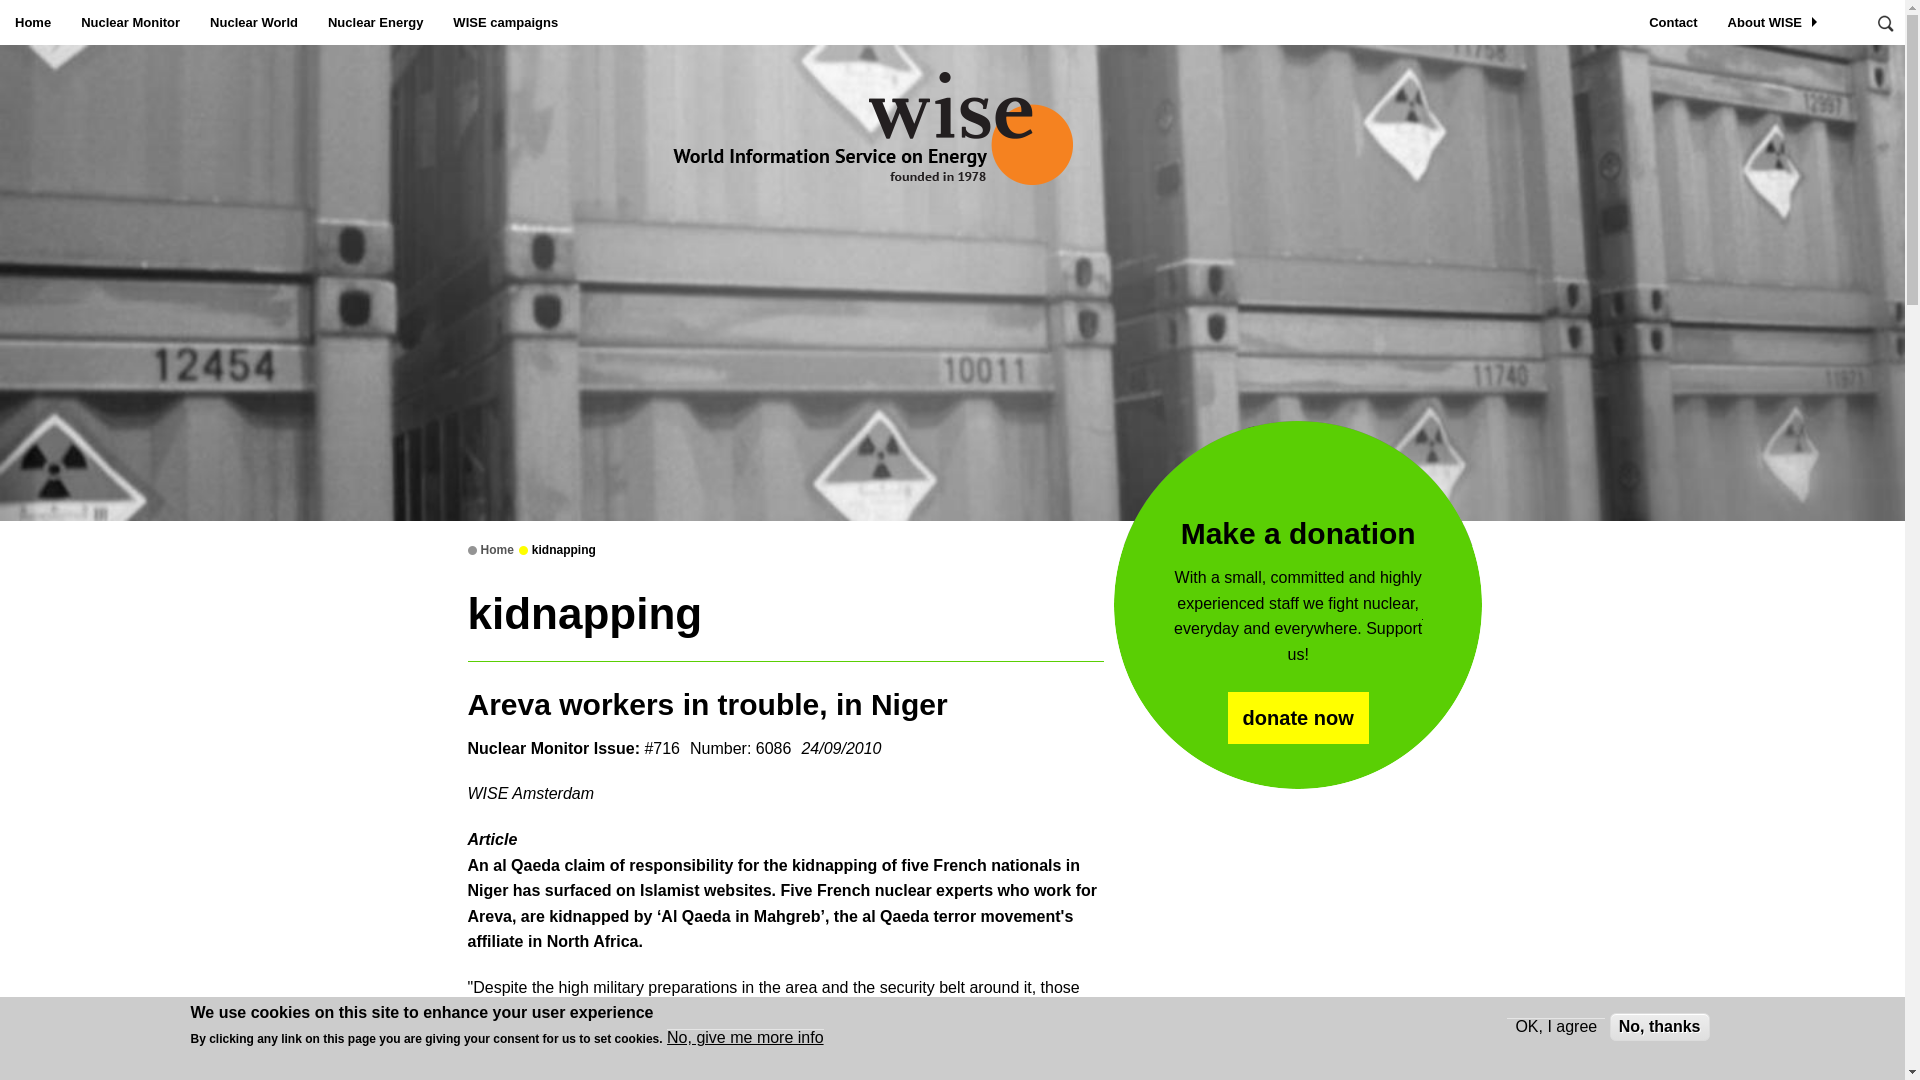 Image resolution: width=1920 pixels, height=1080 pixels. What do you see at coordinates (32, 22) in the screenshot?
I see `Home` at bounding box center [32, 22].